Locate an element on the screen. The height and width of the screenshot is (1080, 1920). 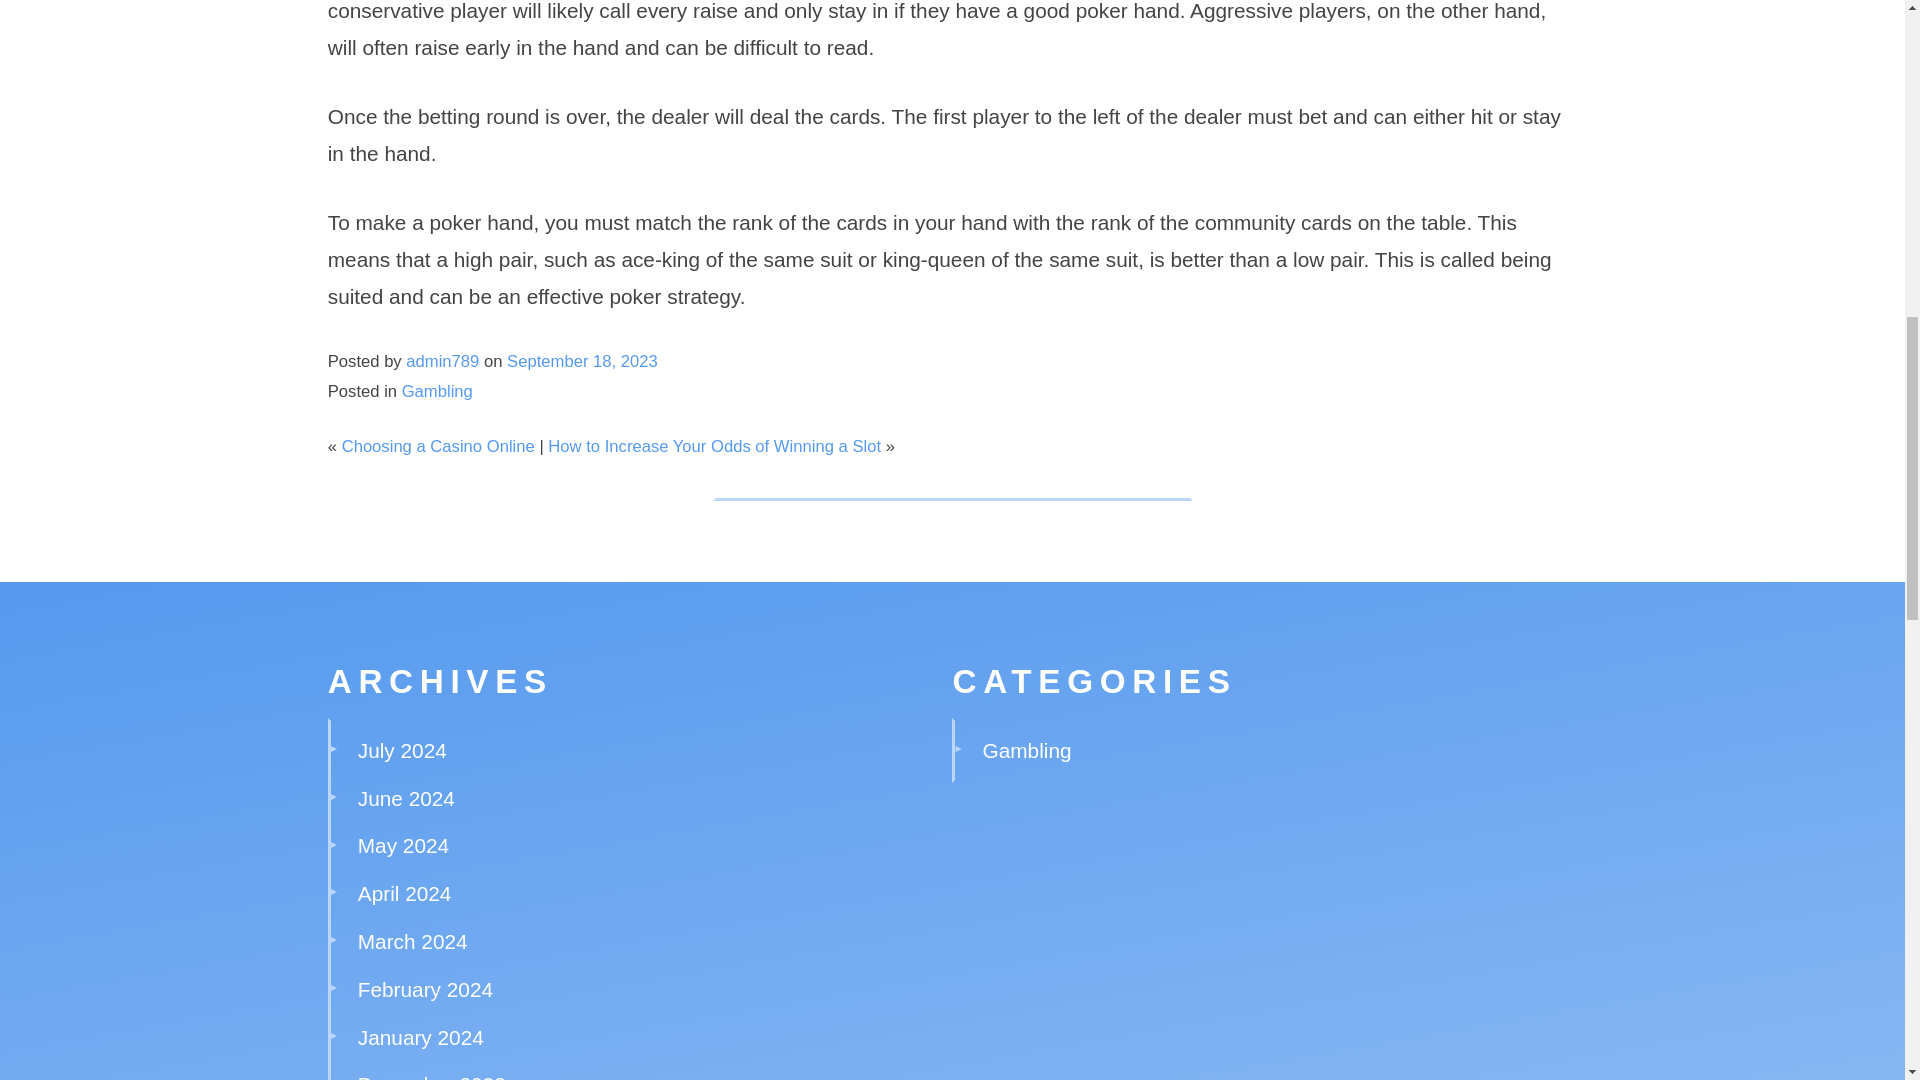
July 2024 is located at coordinates (402, 750).